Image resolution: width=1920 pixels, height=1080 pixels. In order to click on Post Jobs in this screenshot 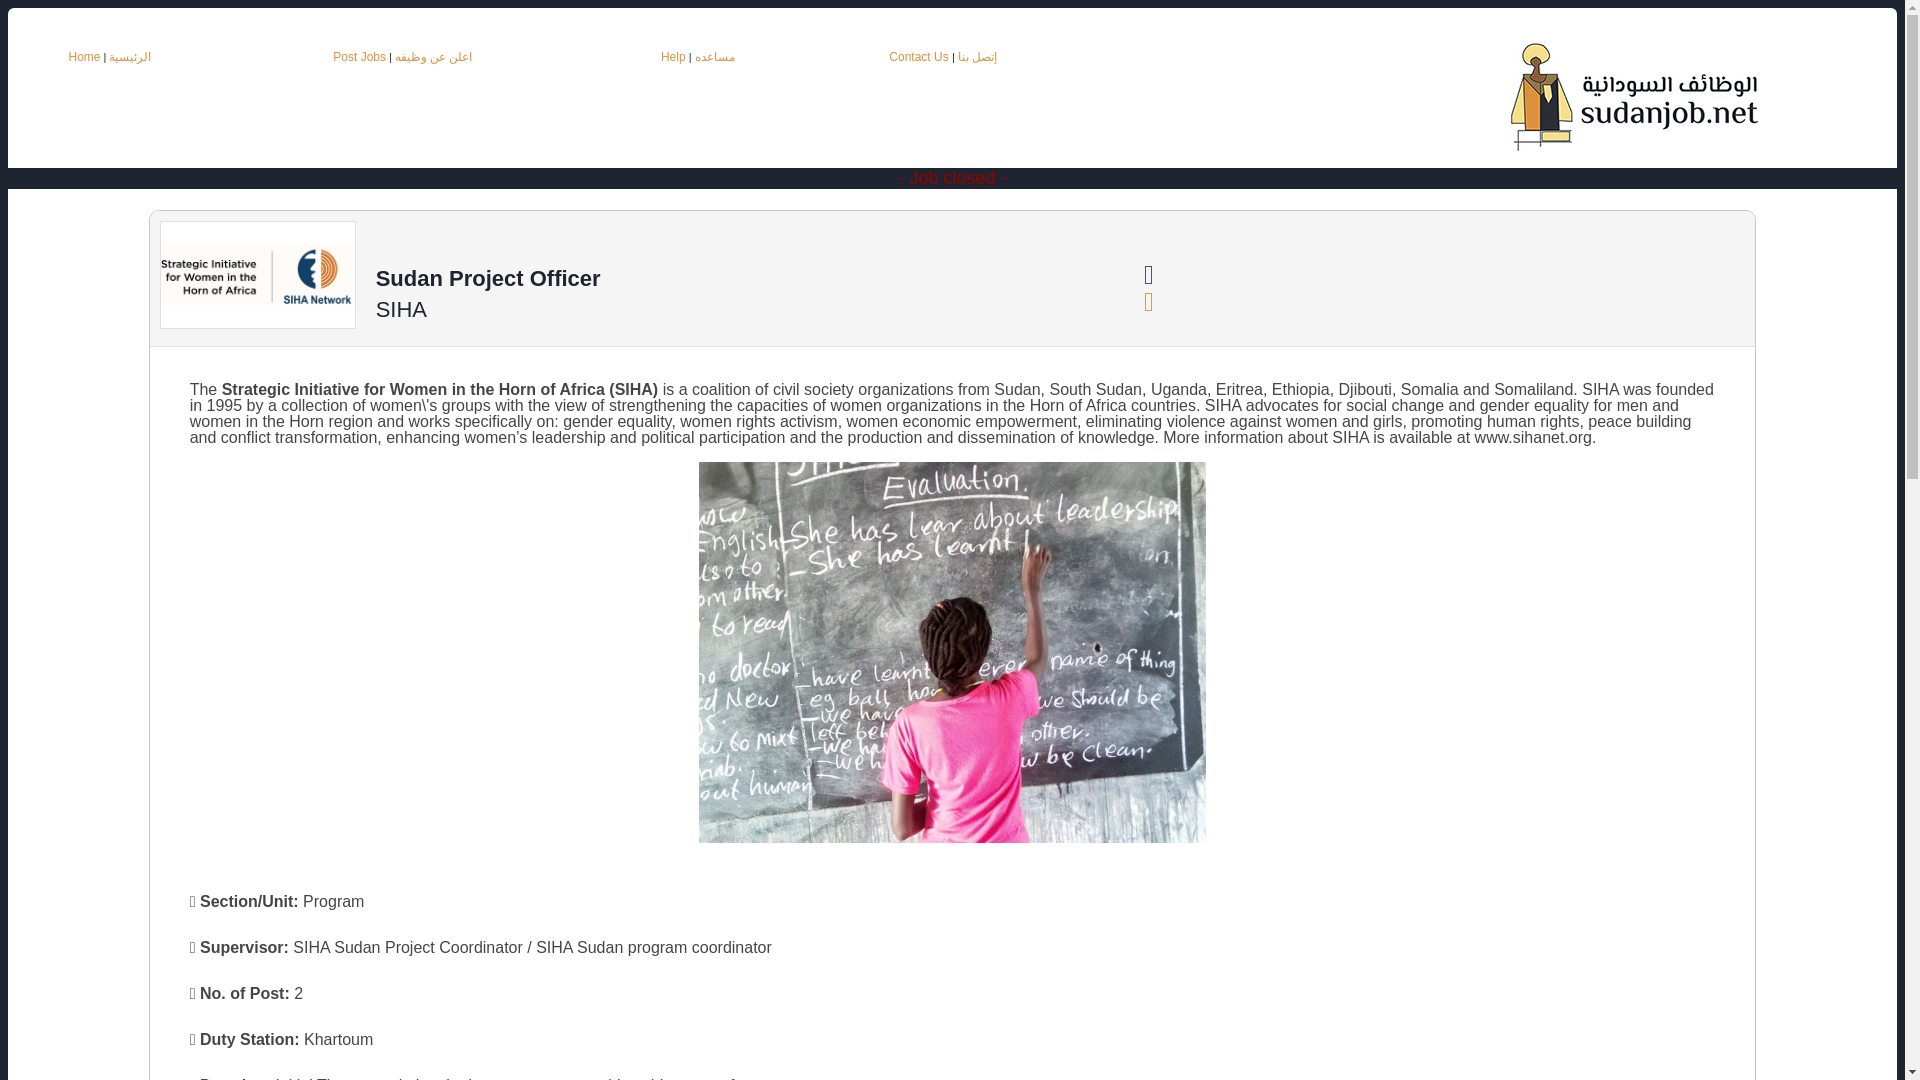, I will do `click(358, 56)`.